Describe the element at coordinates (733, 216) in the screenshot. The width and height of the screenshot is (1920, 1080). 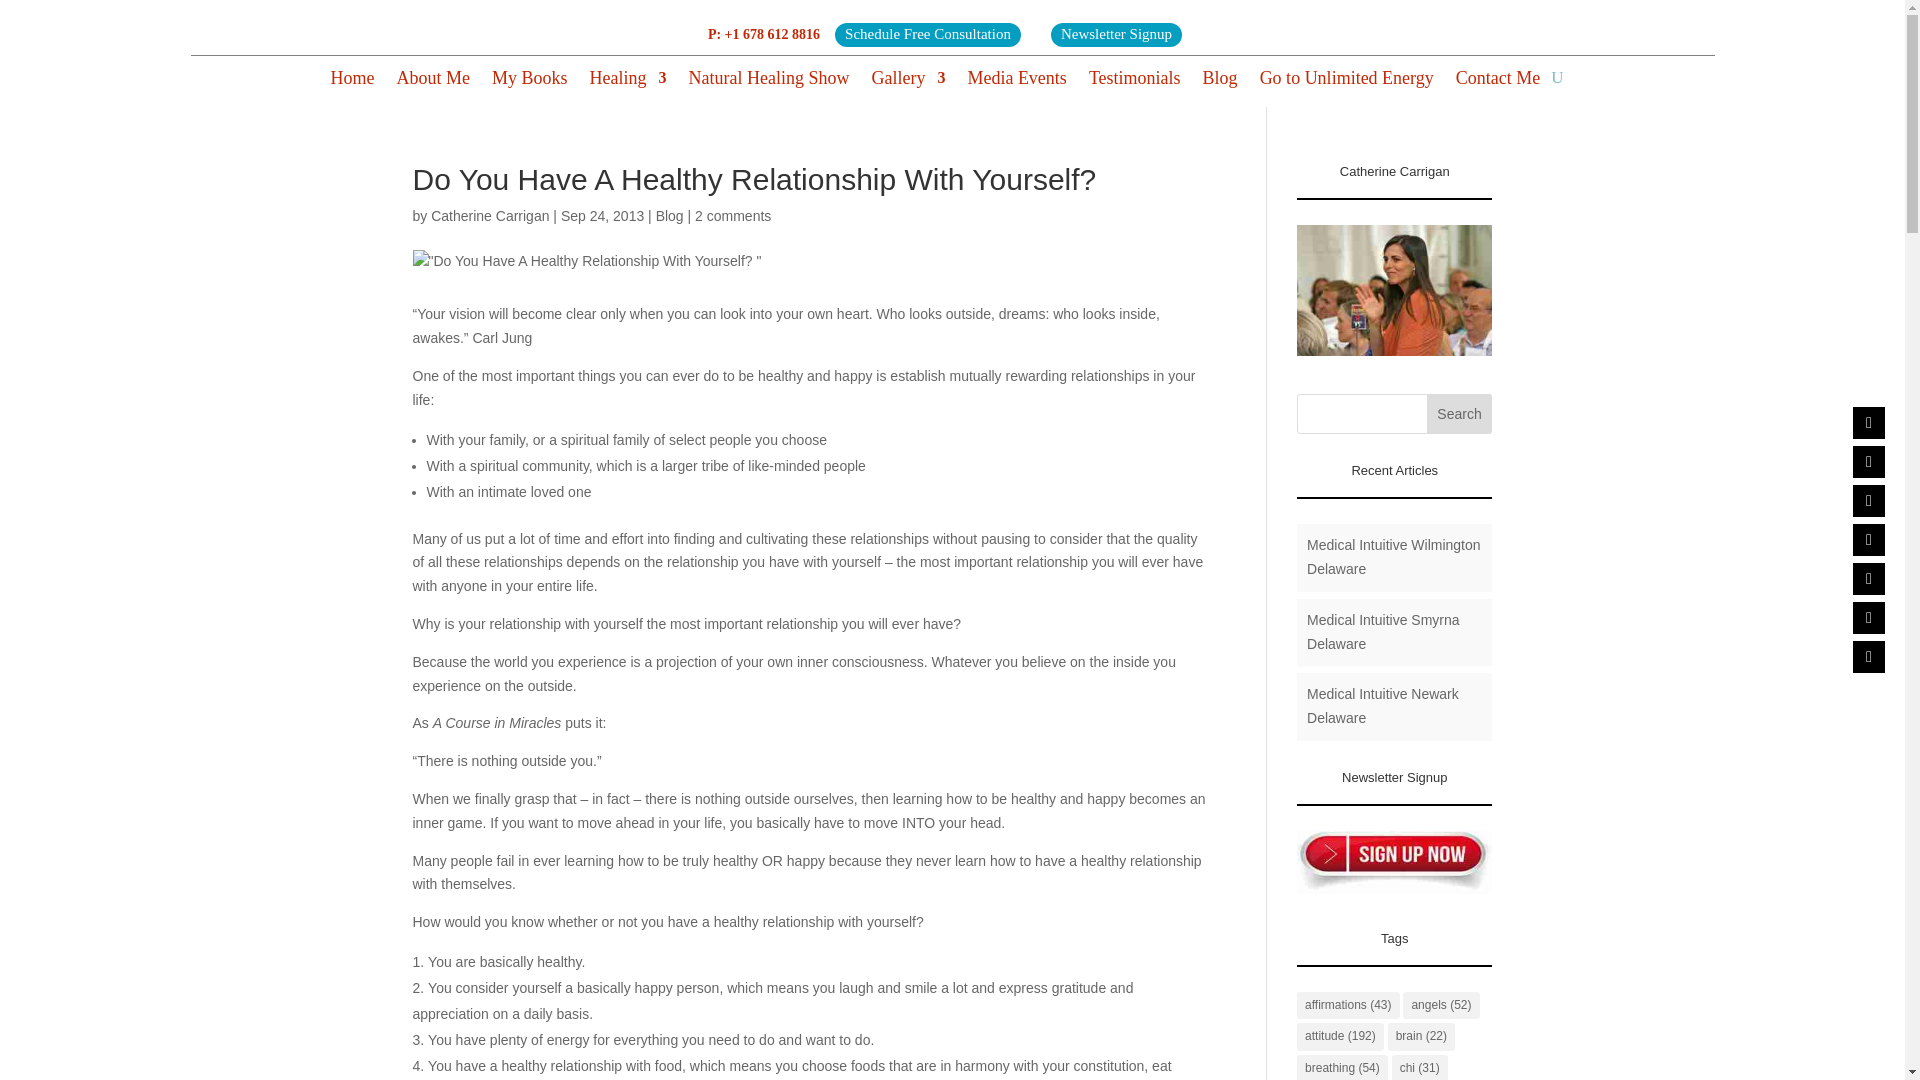
I see `2 comments` at that location.